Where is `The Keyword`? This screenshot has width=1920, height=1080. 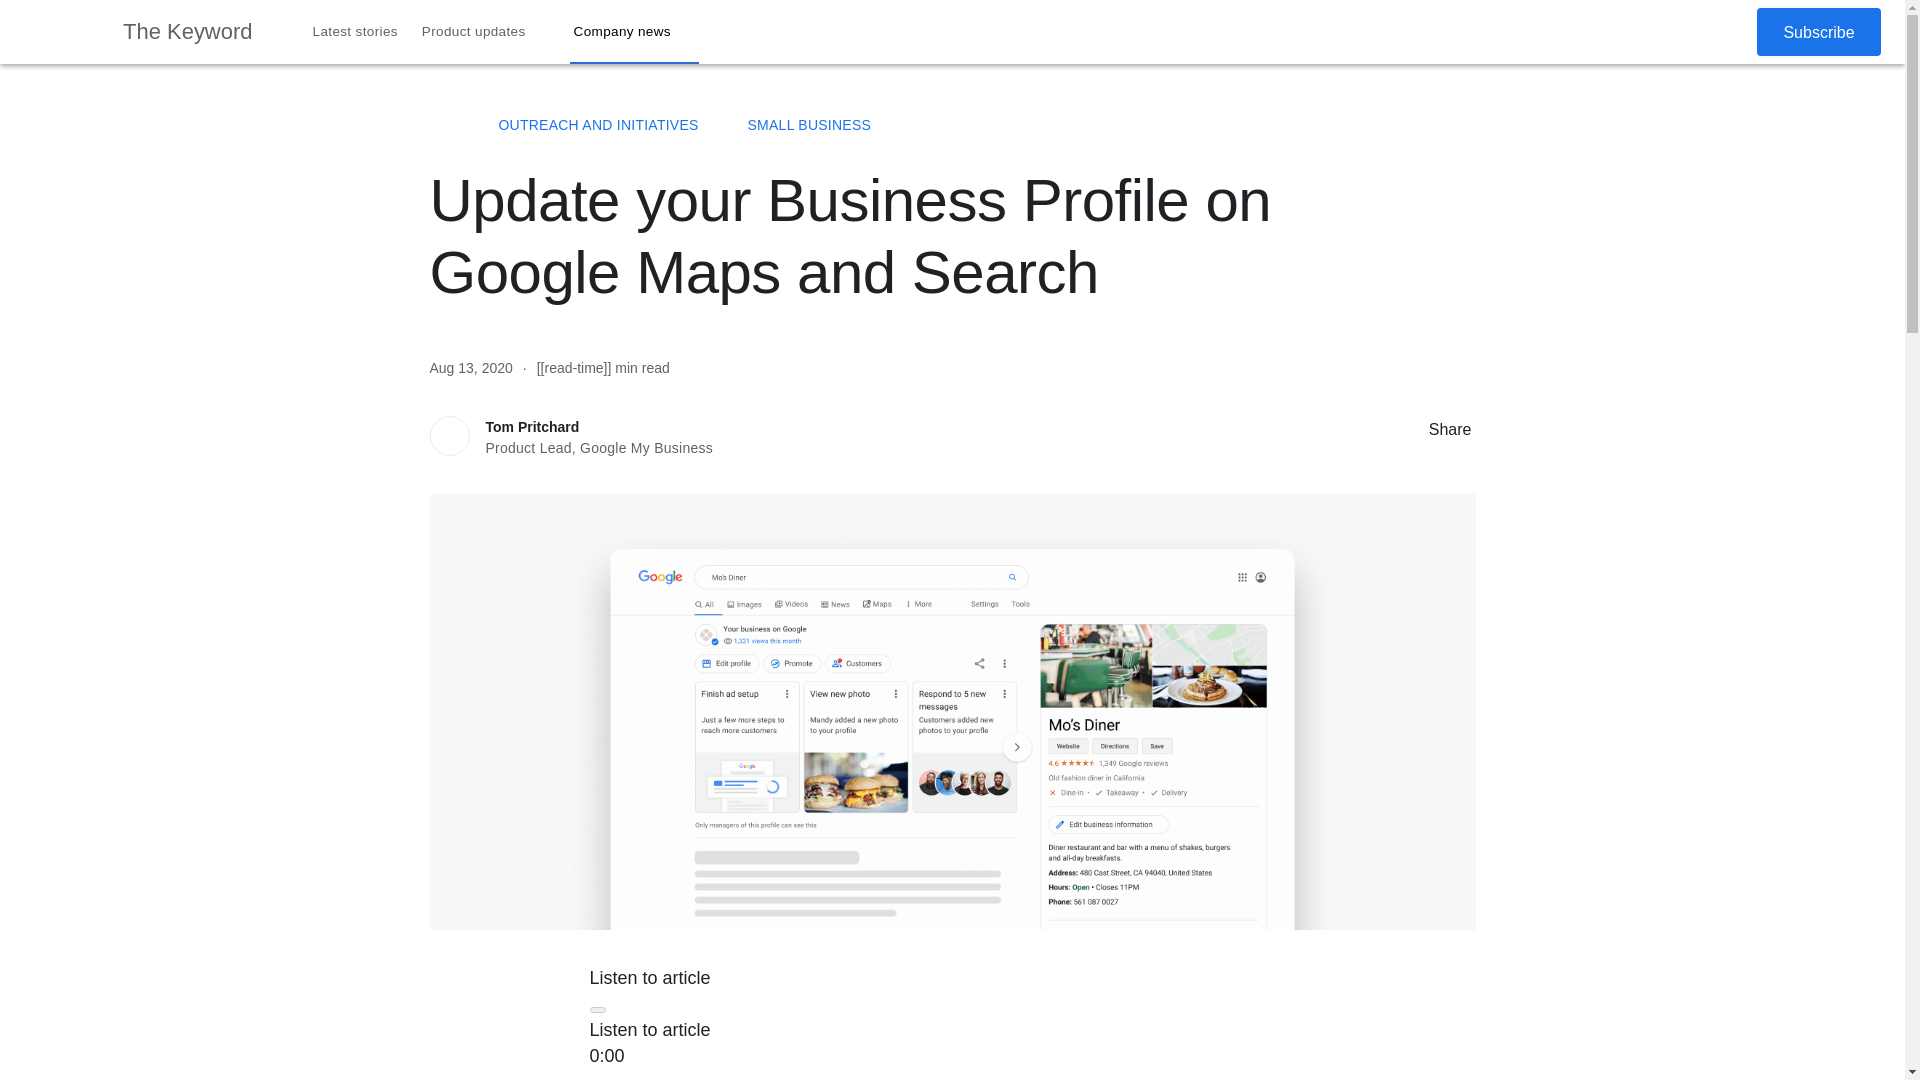
The Keyword is located at coordinates (188, 32).